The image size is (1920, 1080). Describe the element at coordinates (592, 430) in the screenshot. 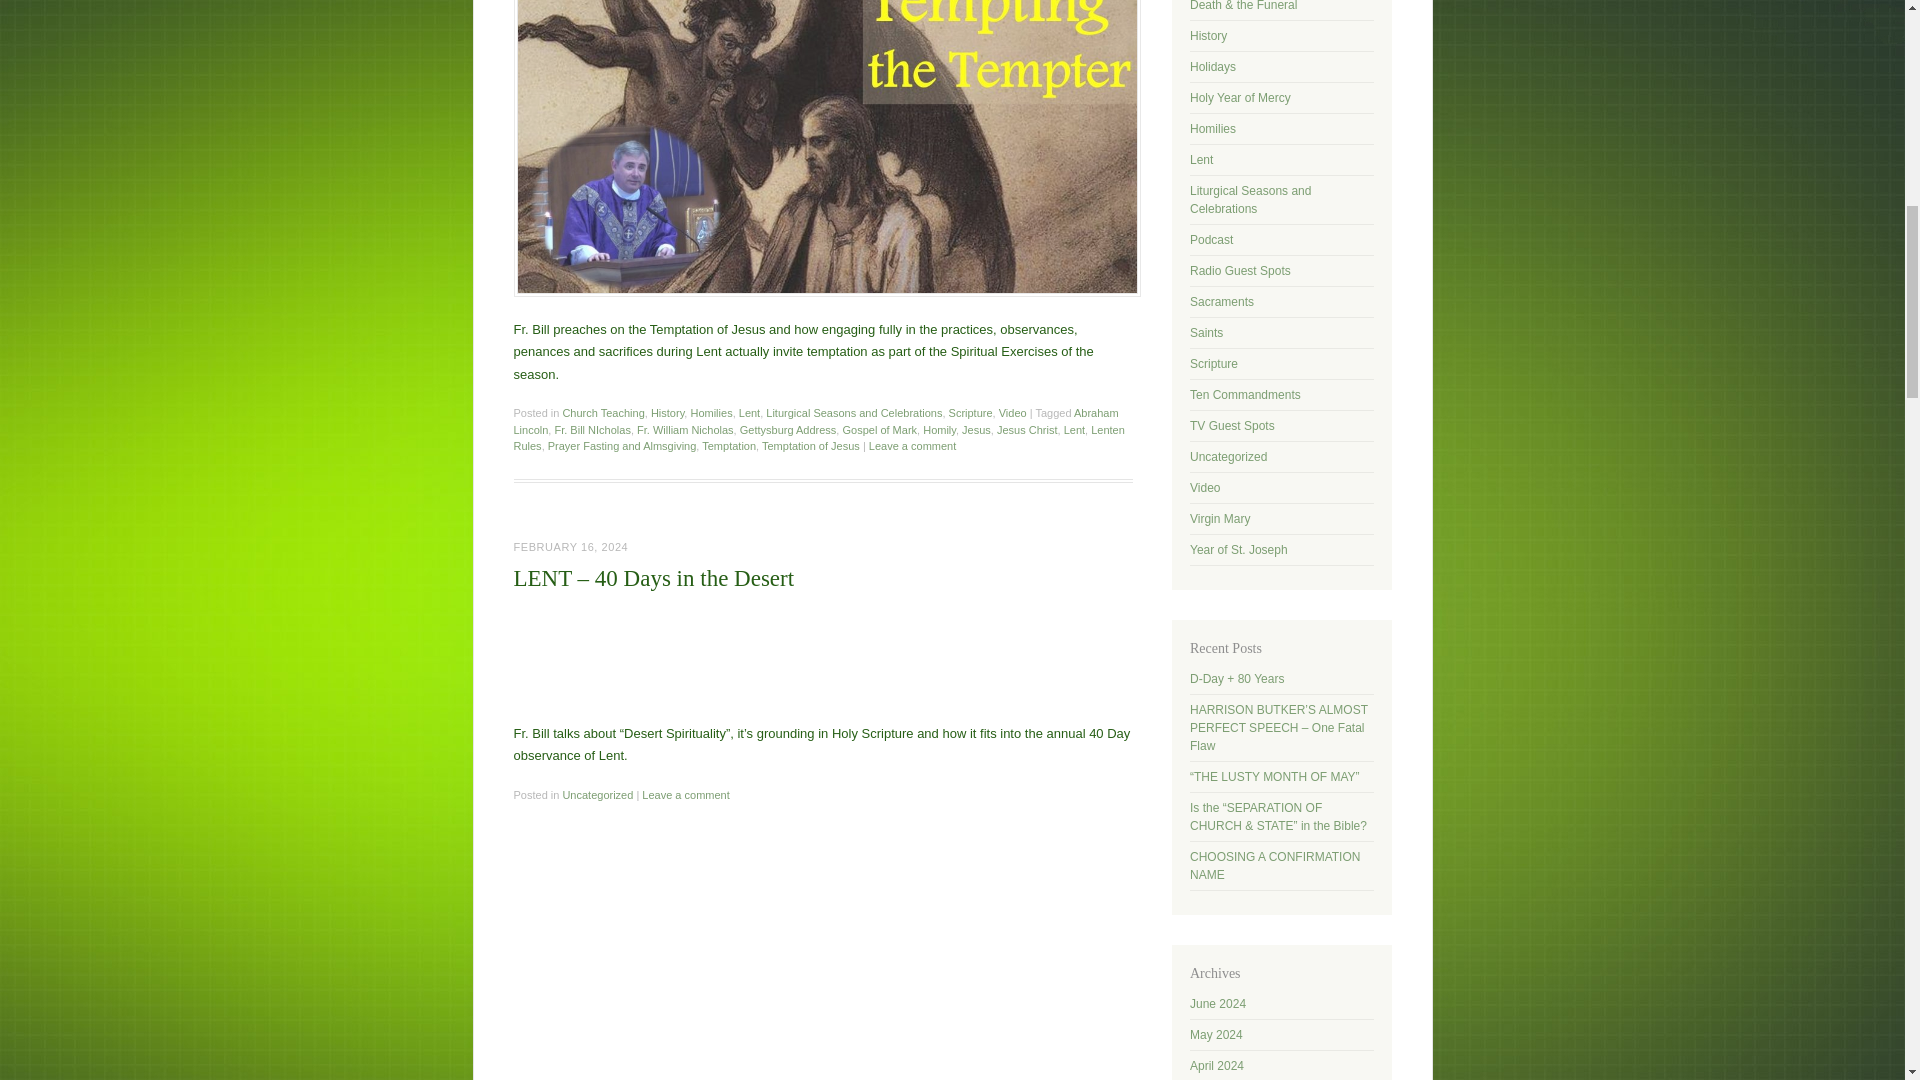

I see `Fr. Bill NIcholas` at that location.